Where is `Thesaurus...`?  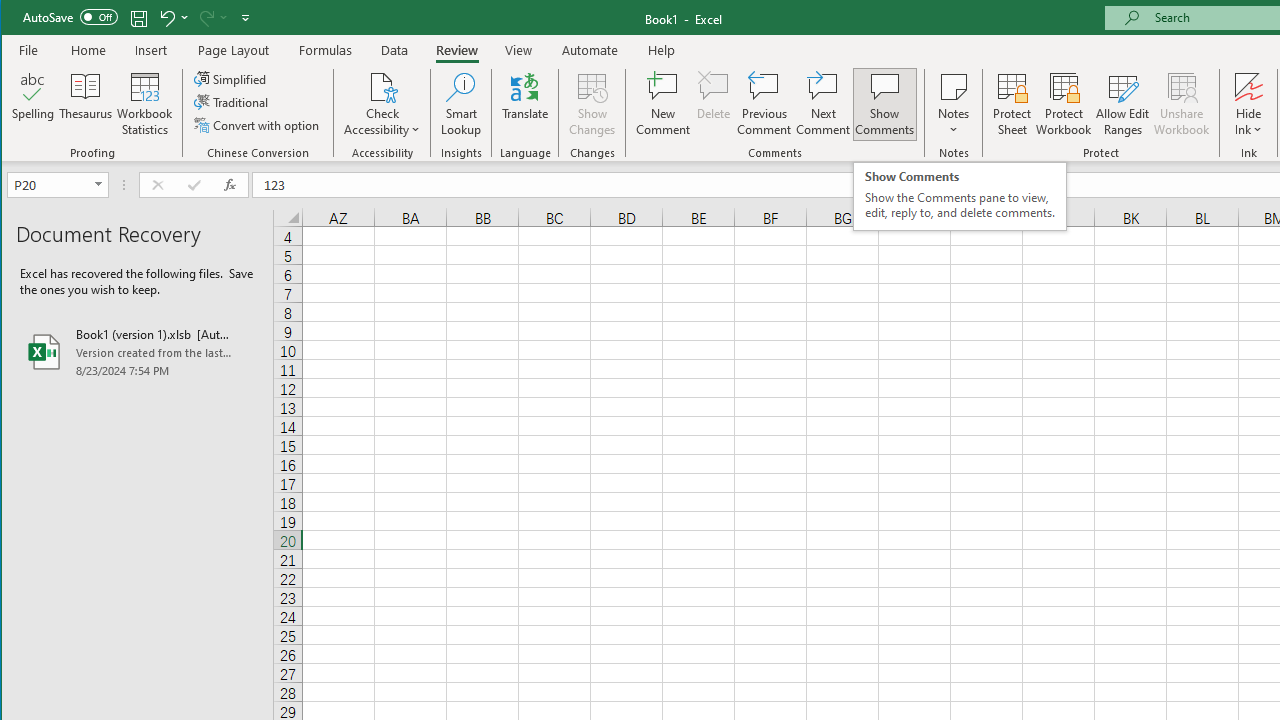
Thesaurus... is located at coordinates (86, 104).